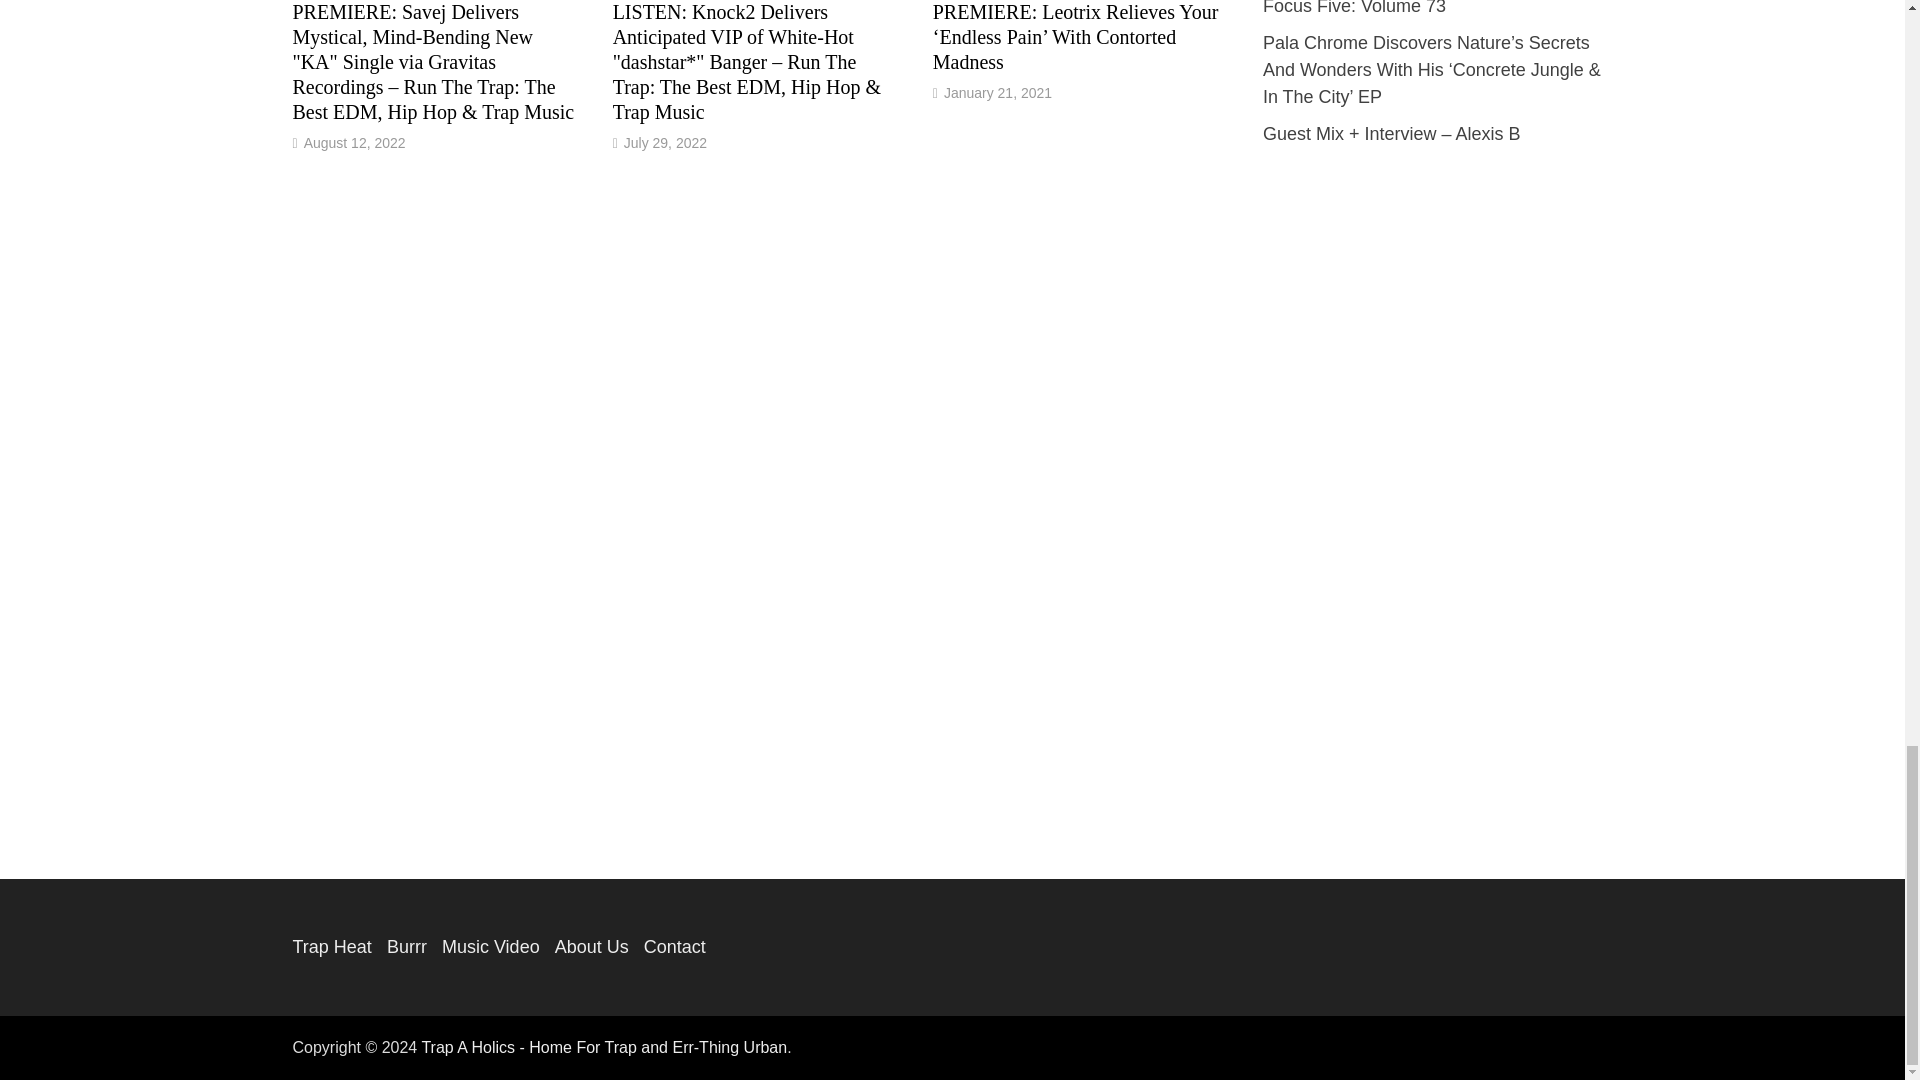 The height and width of the screenshot is (1080, 1920). What do you see at coordinates (998, 93) in the screenshot?
I see `January 21, 2021` at bounding box center [998, 93].